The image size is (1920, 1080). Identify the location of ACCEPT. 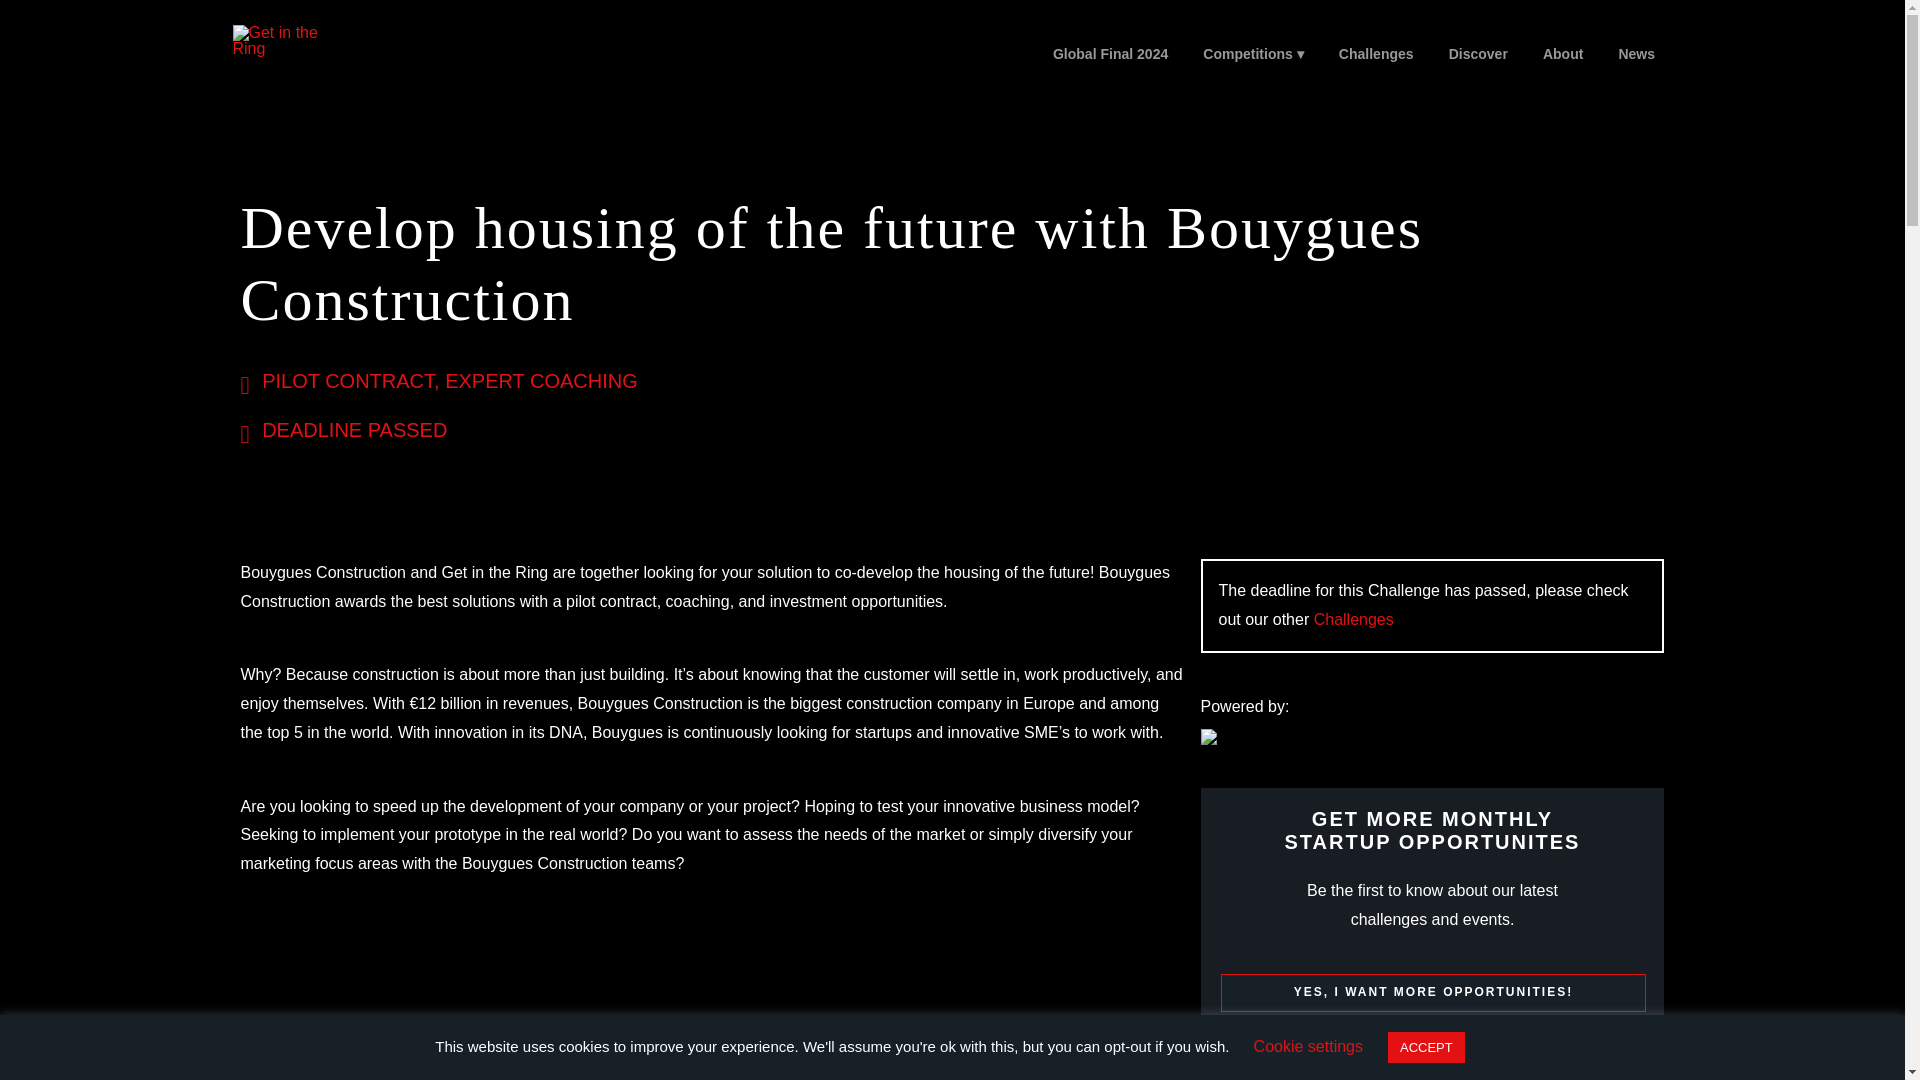
(1426, 1047).